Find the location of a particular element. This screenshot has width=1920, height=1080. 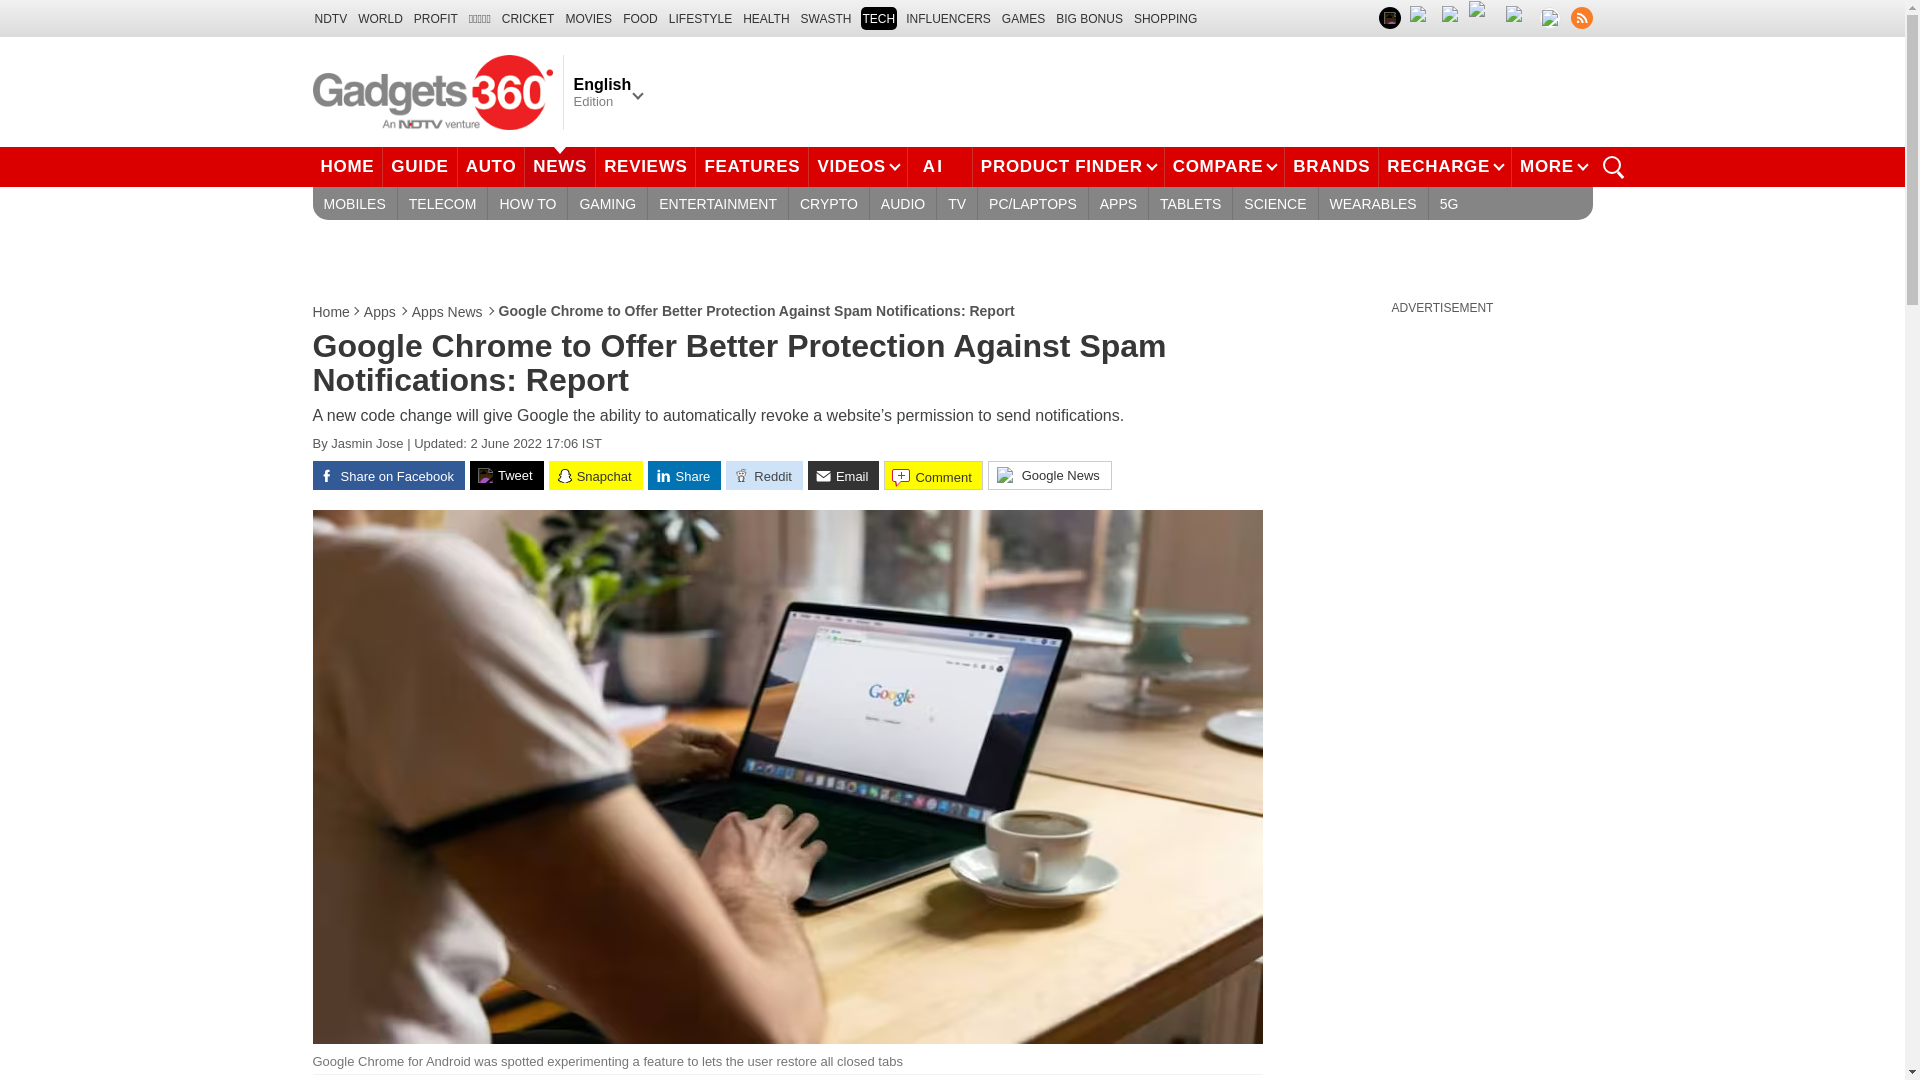

GUIDE is located at coordinates (419, 166).